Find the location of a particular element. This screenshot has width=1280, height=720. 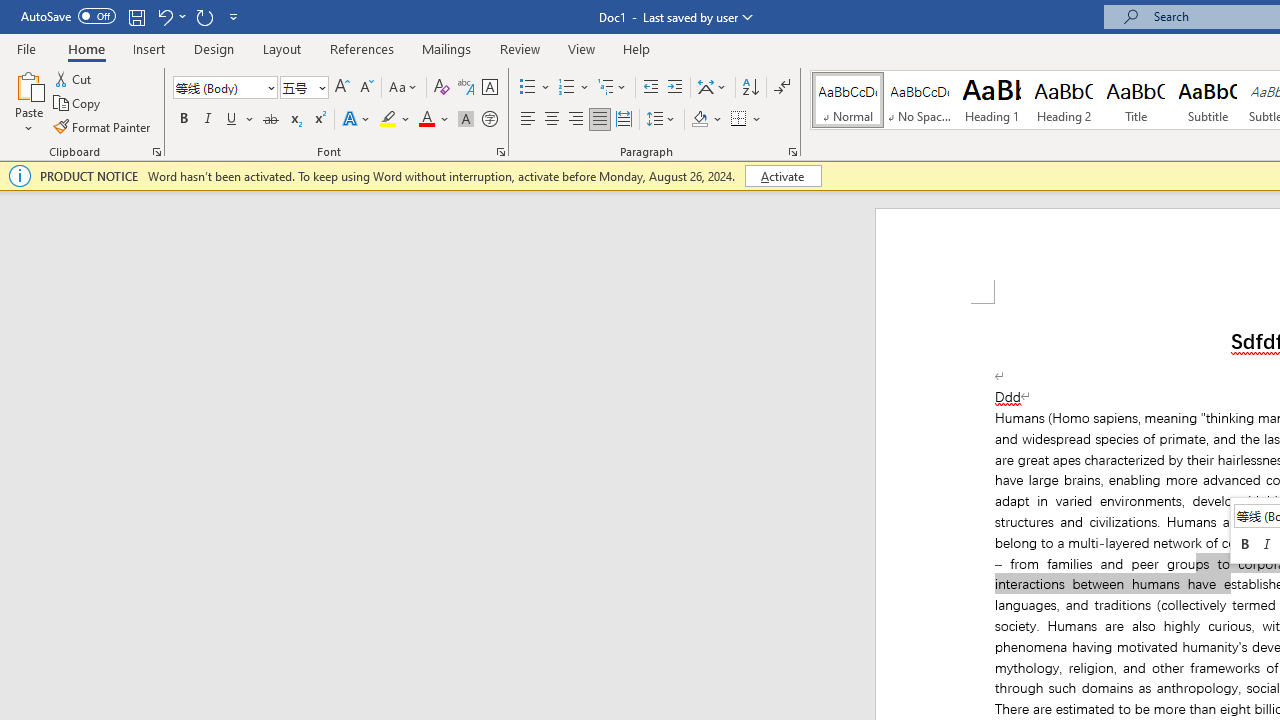

Title is located at coordinates (1136, 100).